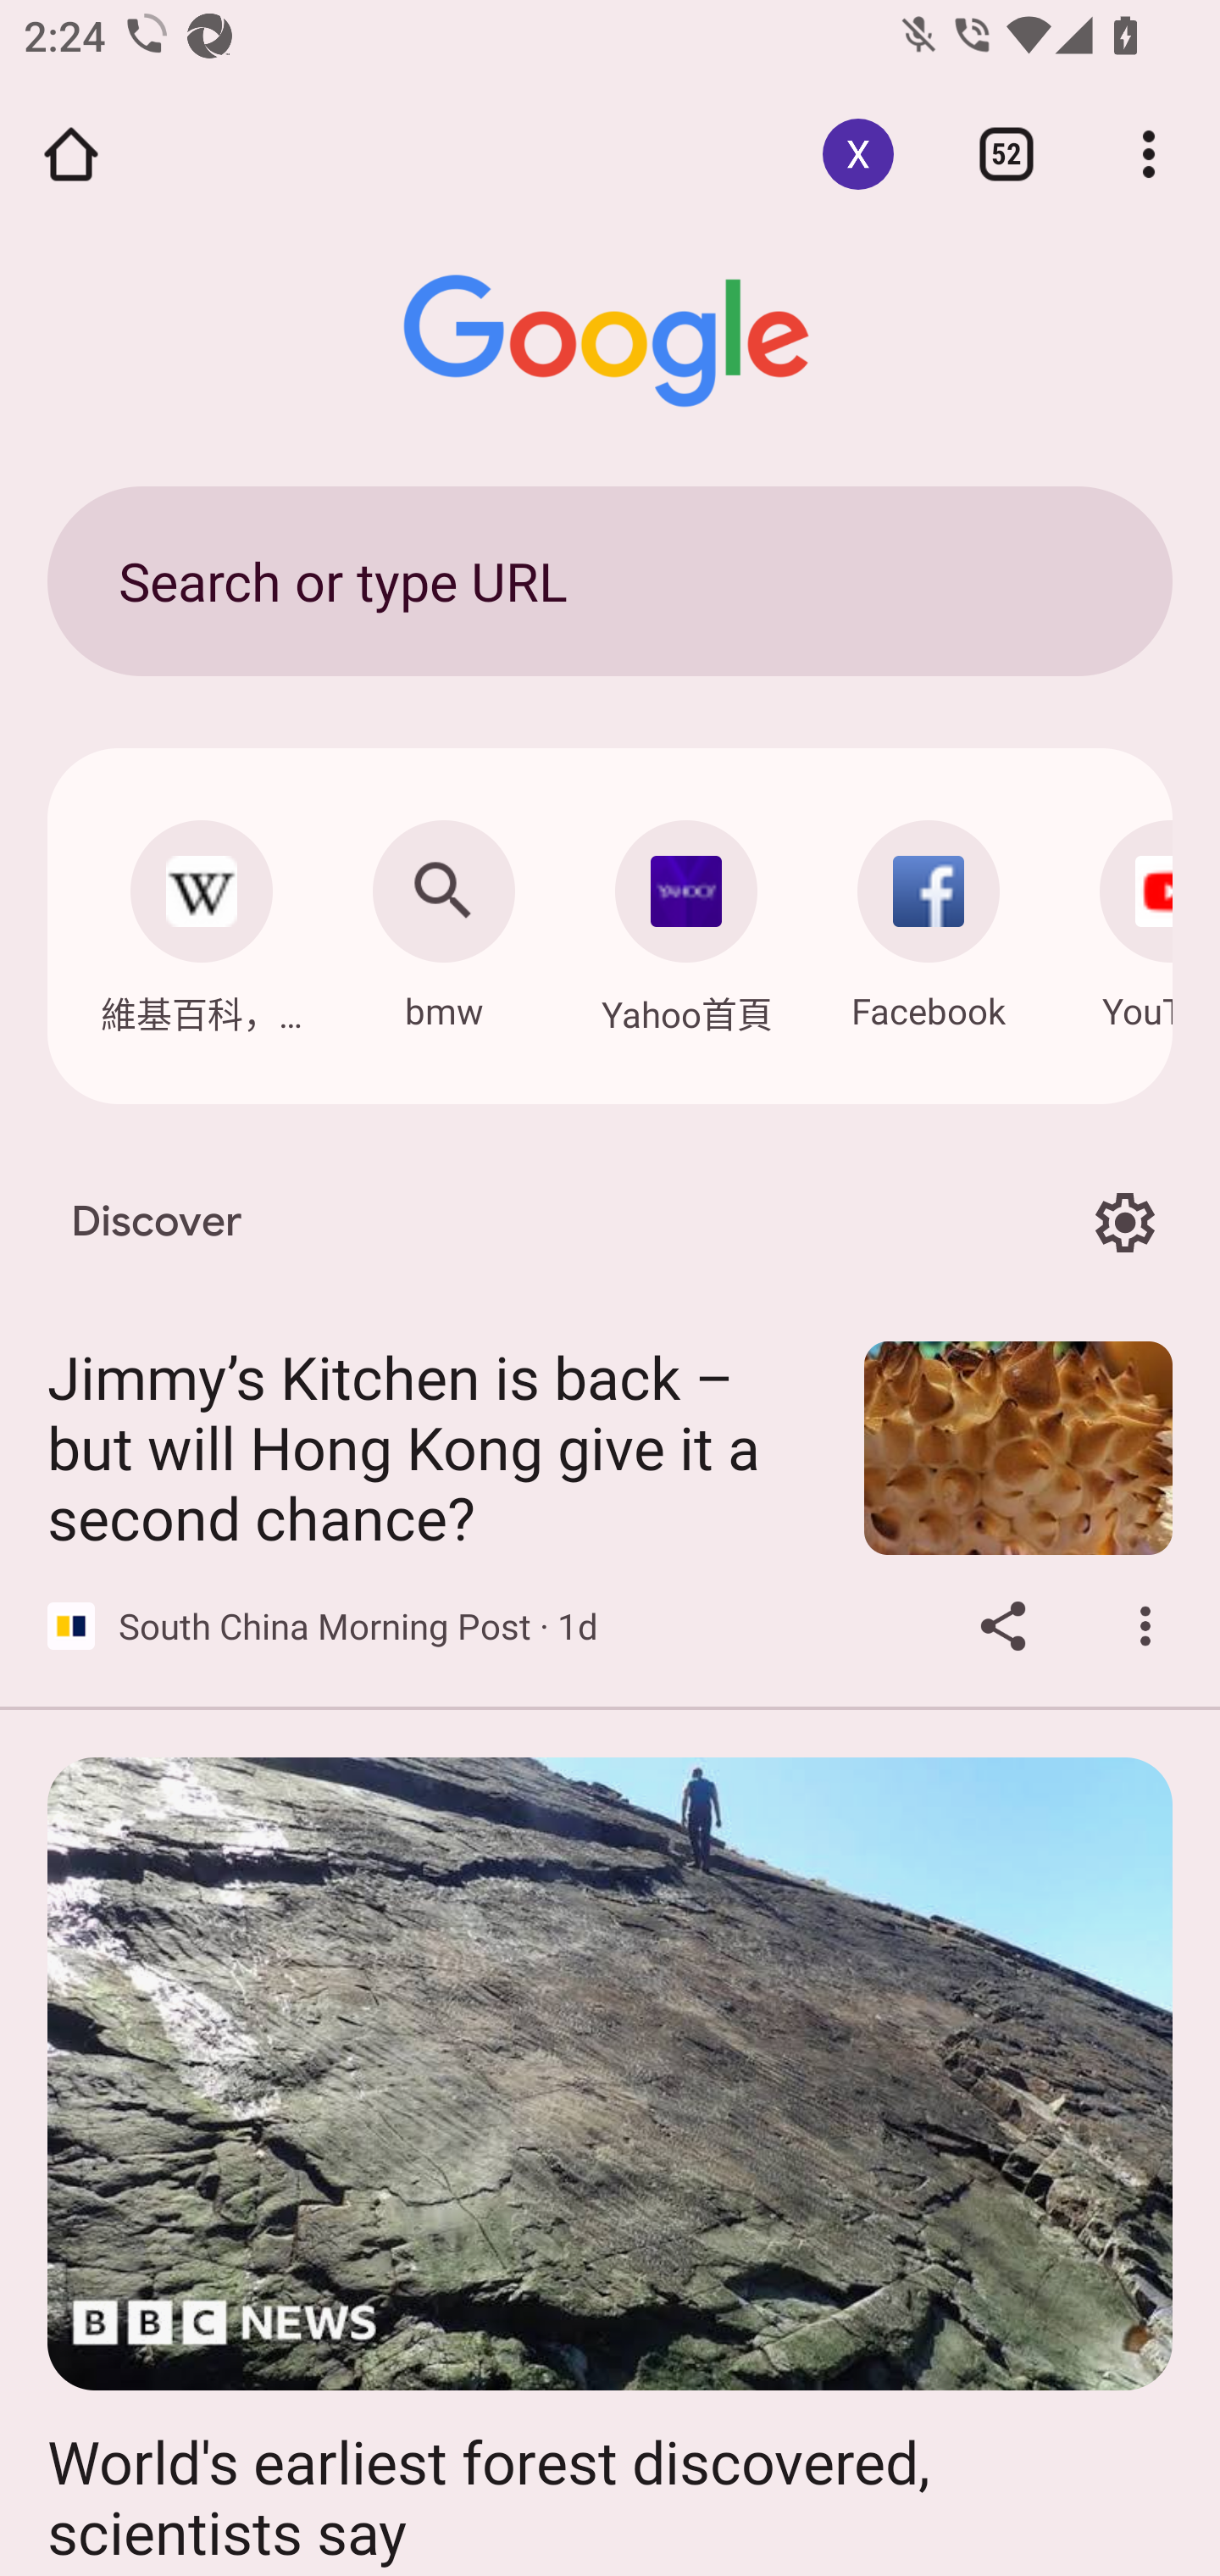 Image resolution: width=1220 pixels, height=2576 pixels. What do you see at coordinates (610, 580) in the screenshot?
I see `Search or type URL` at bounding box center [610, 580].